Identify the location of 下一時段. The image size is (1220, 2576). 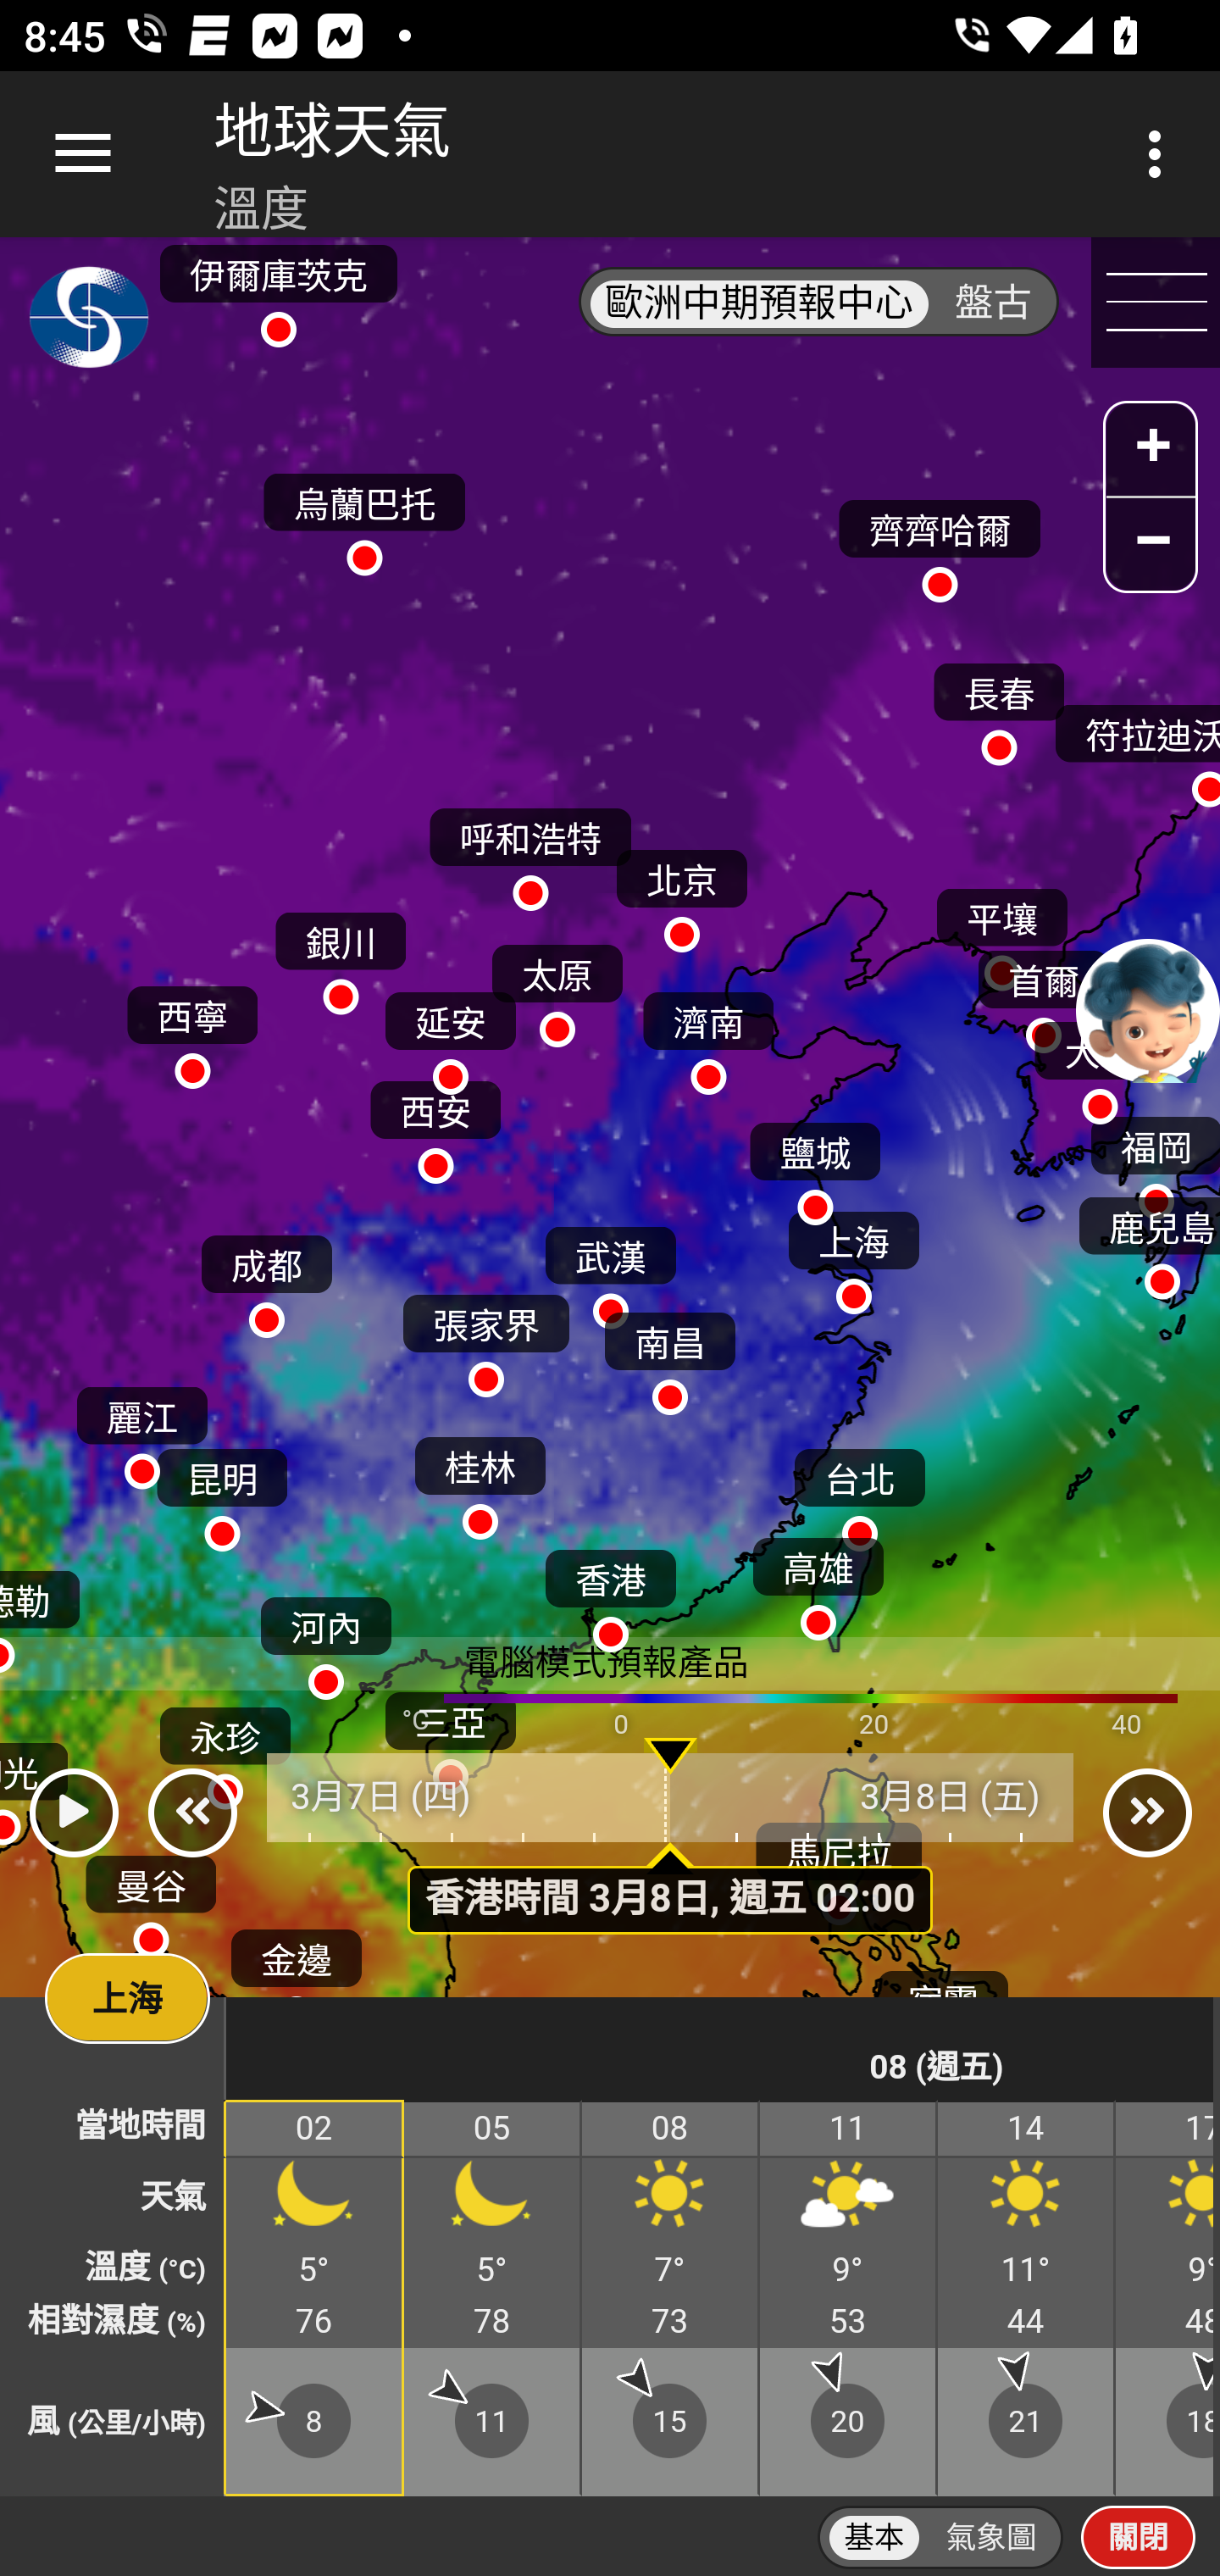
(1148, 1813).